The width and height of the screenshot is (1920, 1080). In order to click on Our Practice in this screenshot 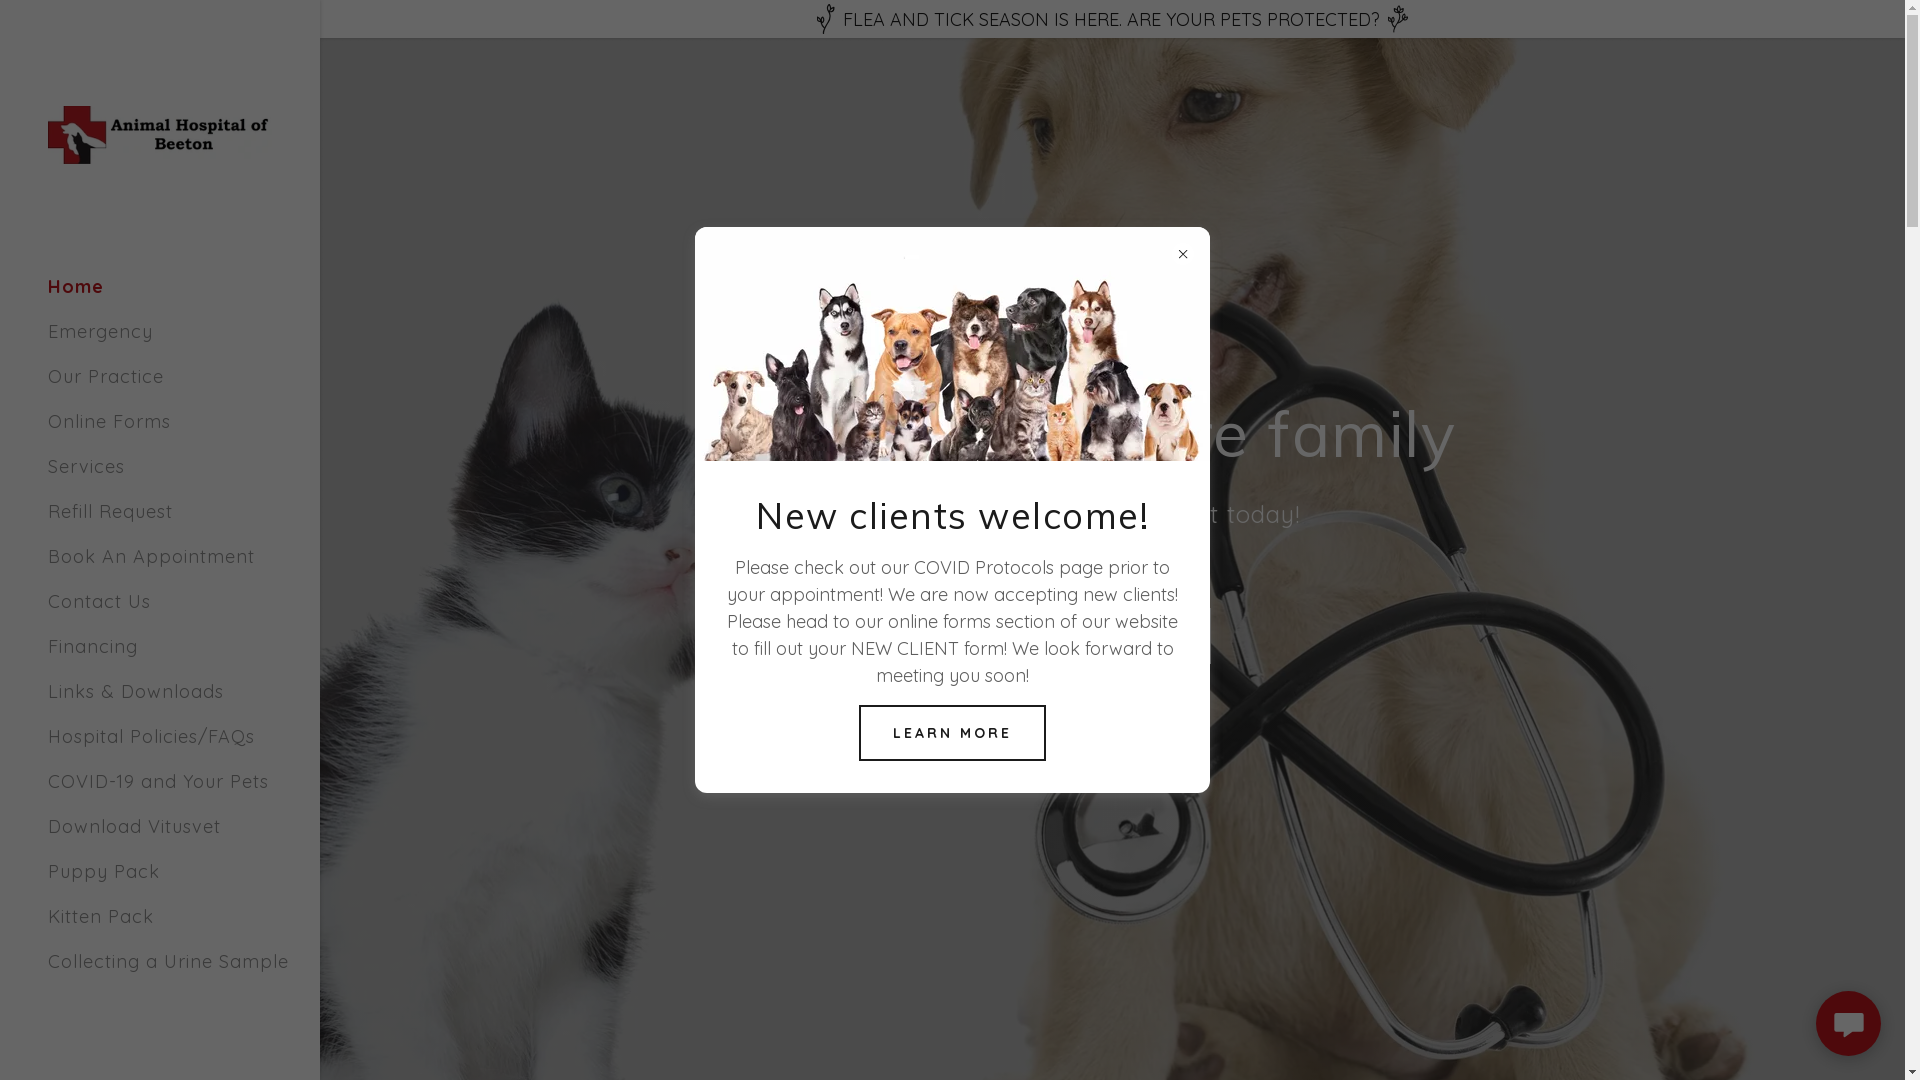, I will do `click(106, 376)`.